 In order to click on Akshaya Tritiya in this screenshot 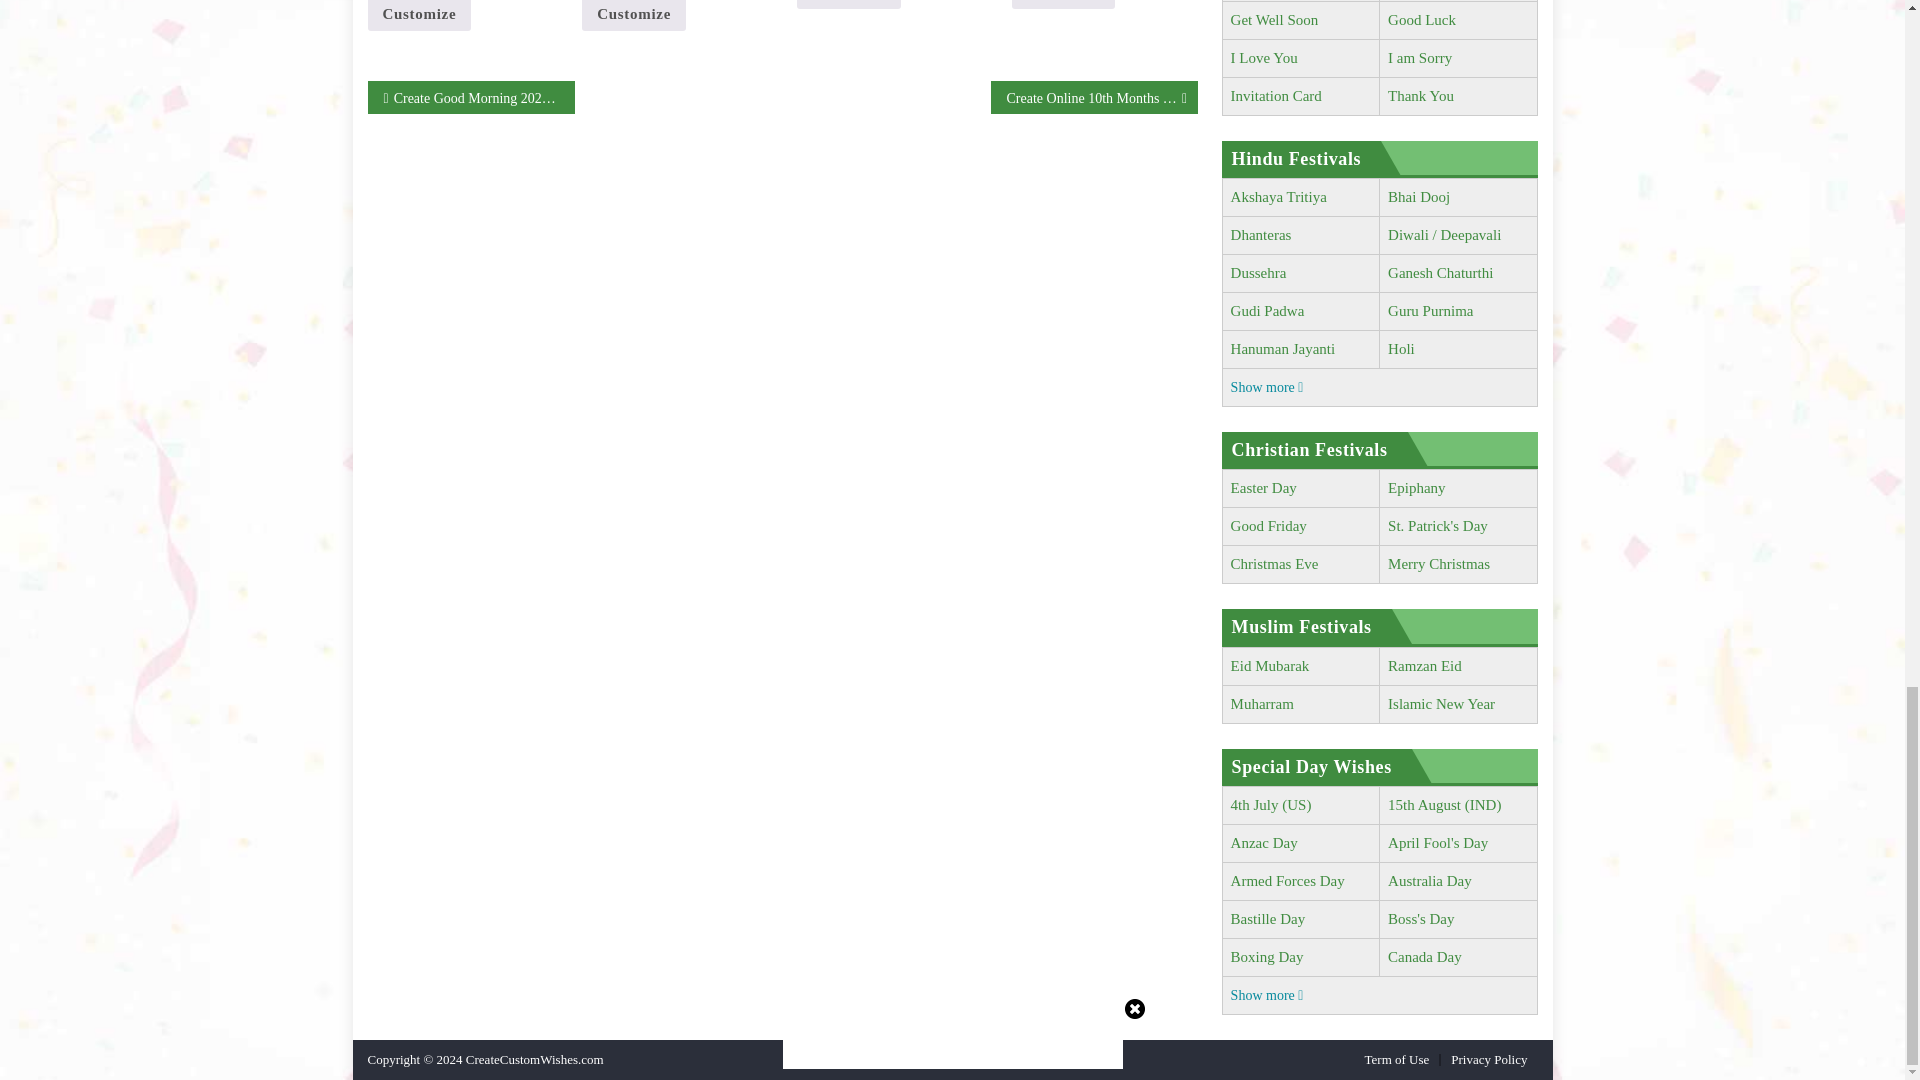, I will do `click(1278, 197)`.